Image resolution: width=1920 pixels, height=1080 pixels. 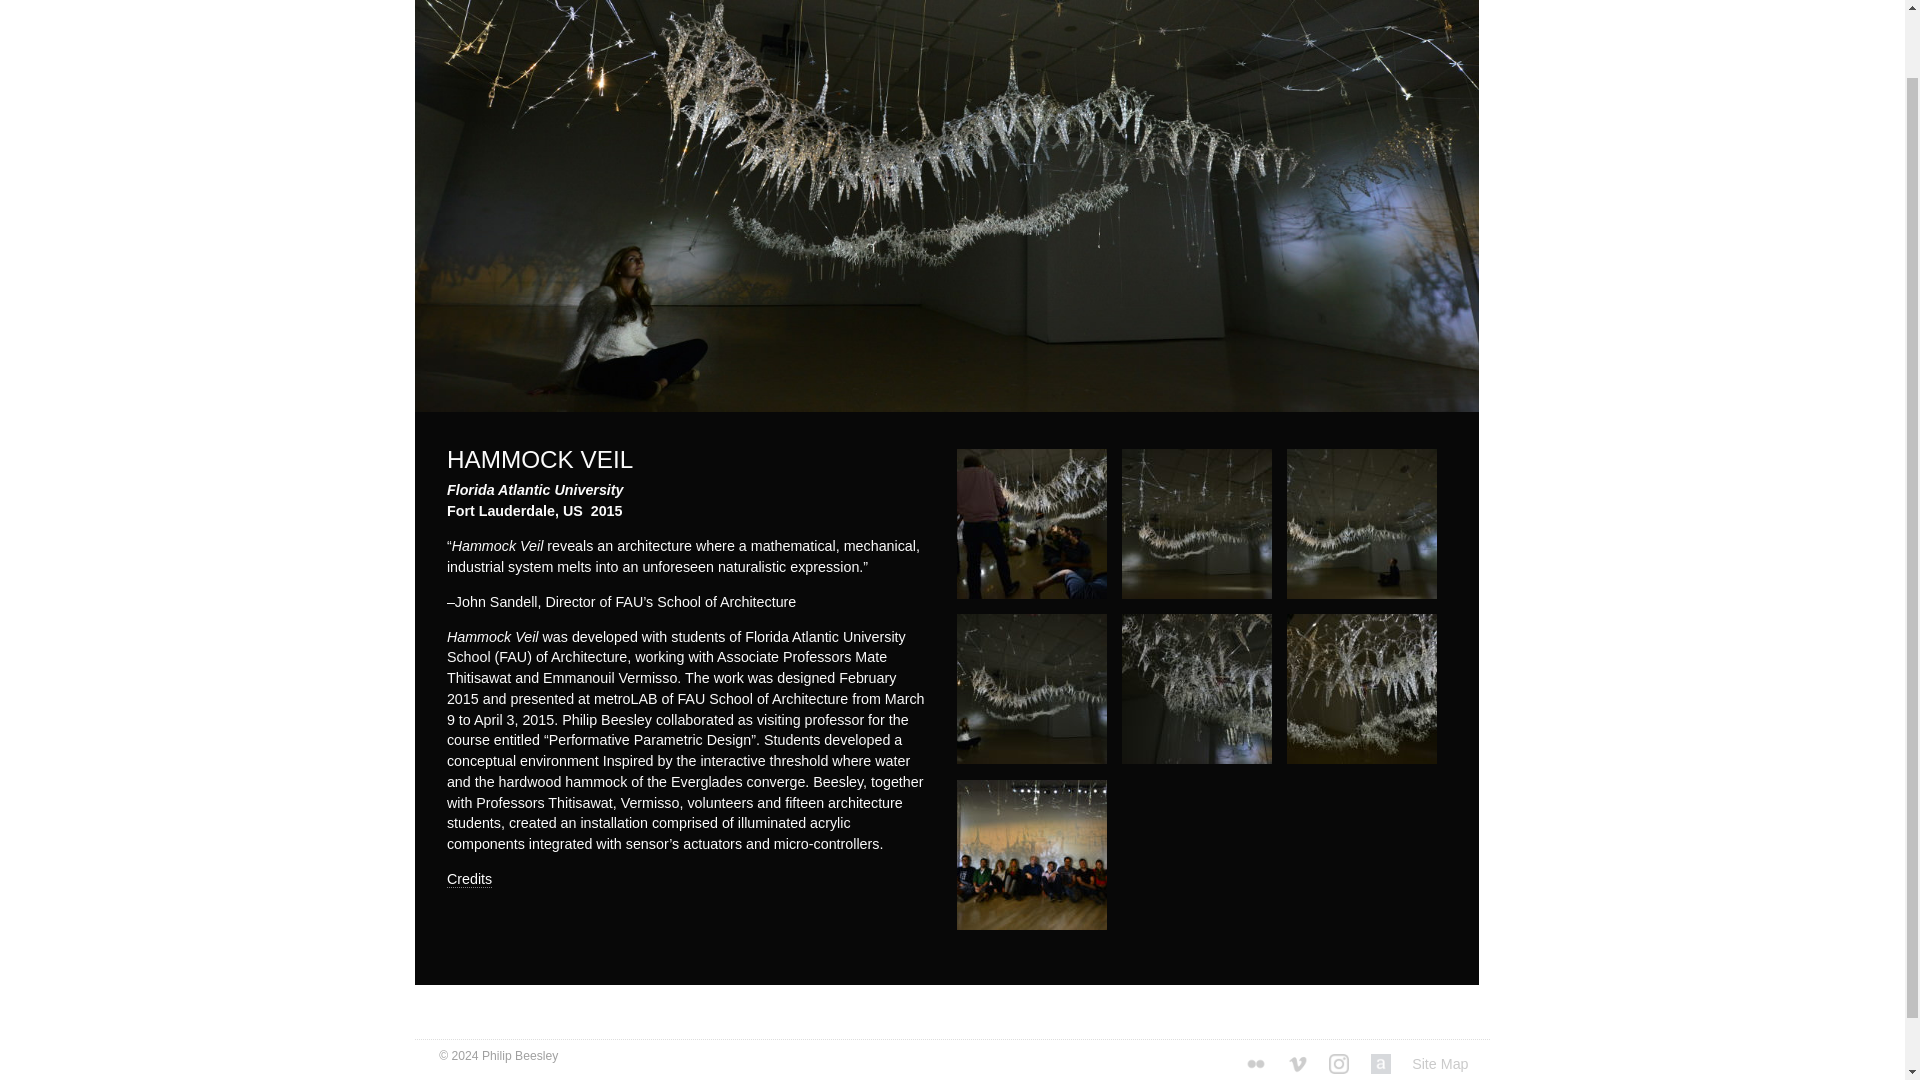 What do you see at coordinates (1450, 1057) in the screenshot?
I see `Site Map` at bounding box center [1450, 1057].